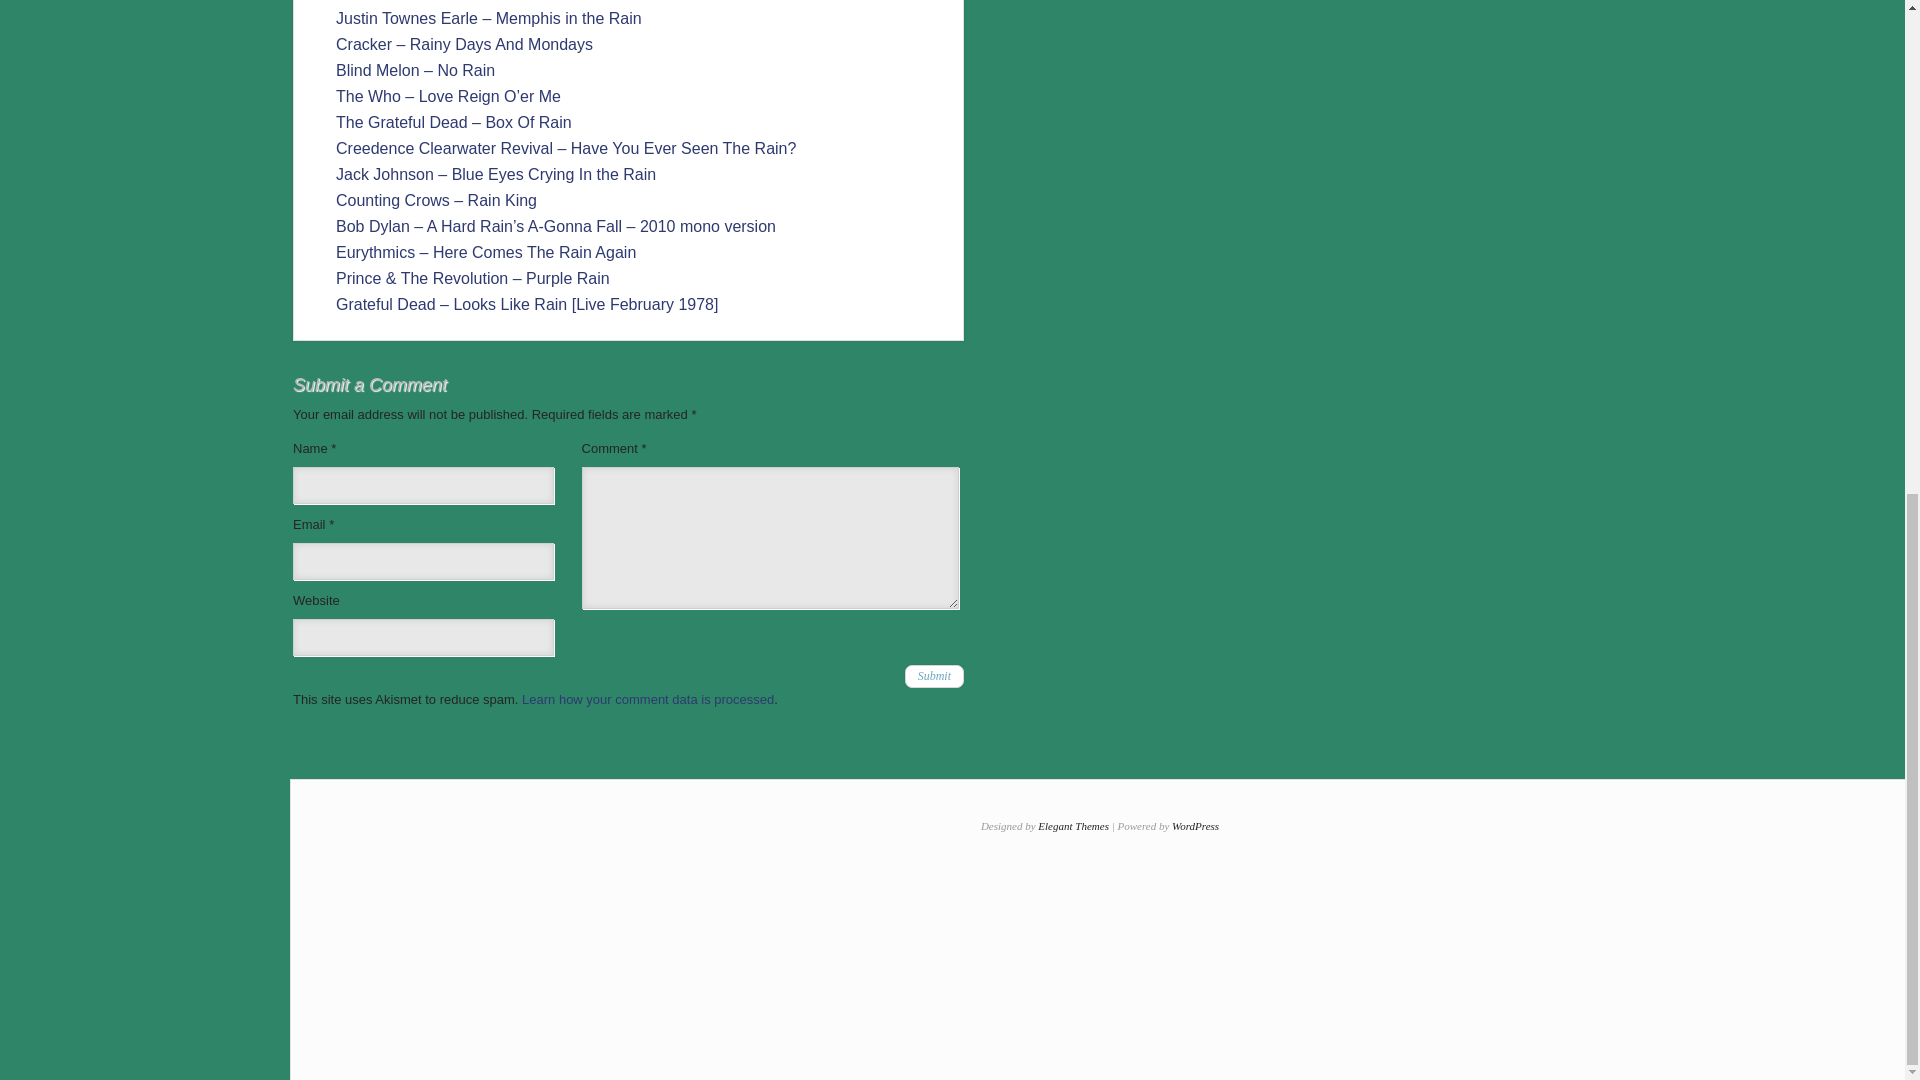 The image size is (1920, 1080). I want to click on WordPress, so click(1195, 825).